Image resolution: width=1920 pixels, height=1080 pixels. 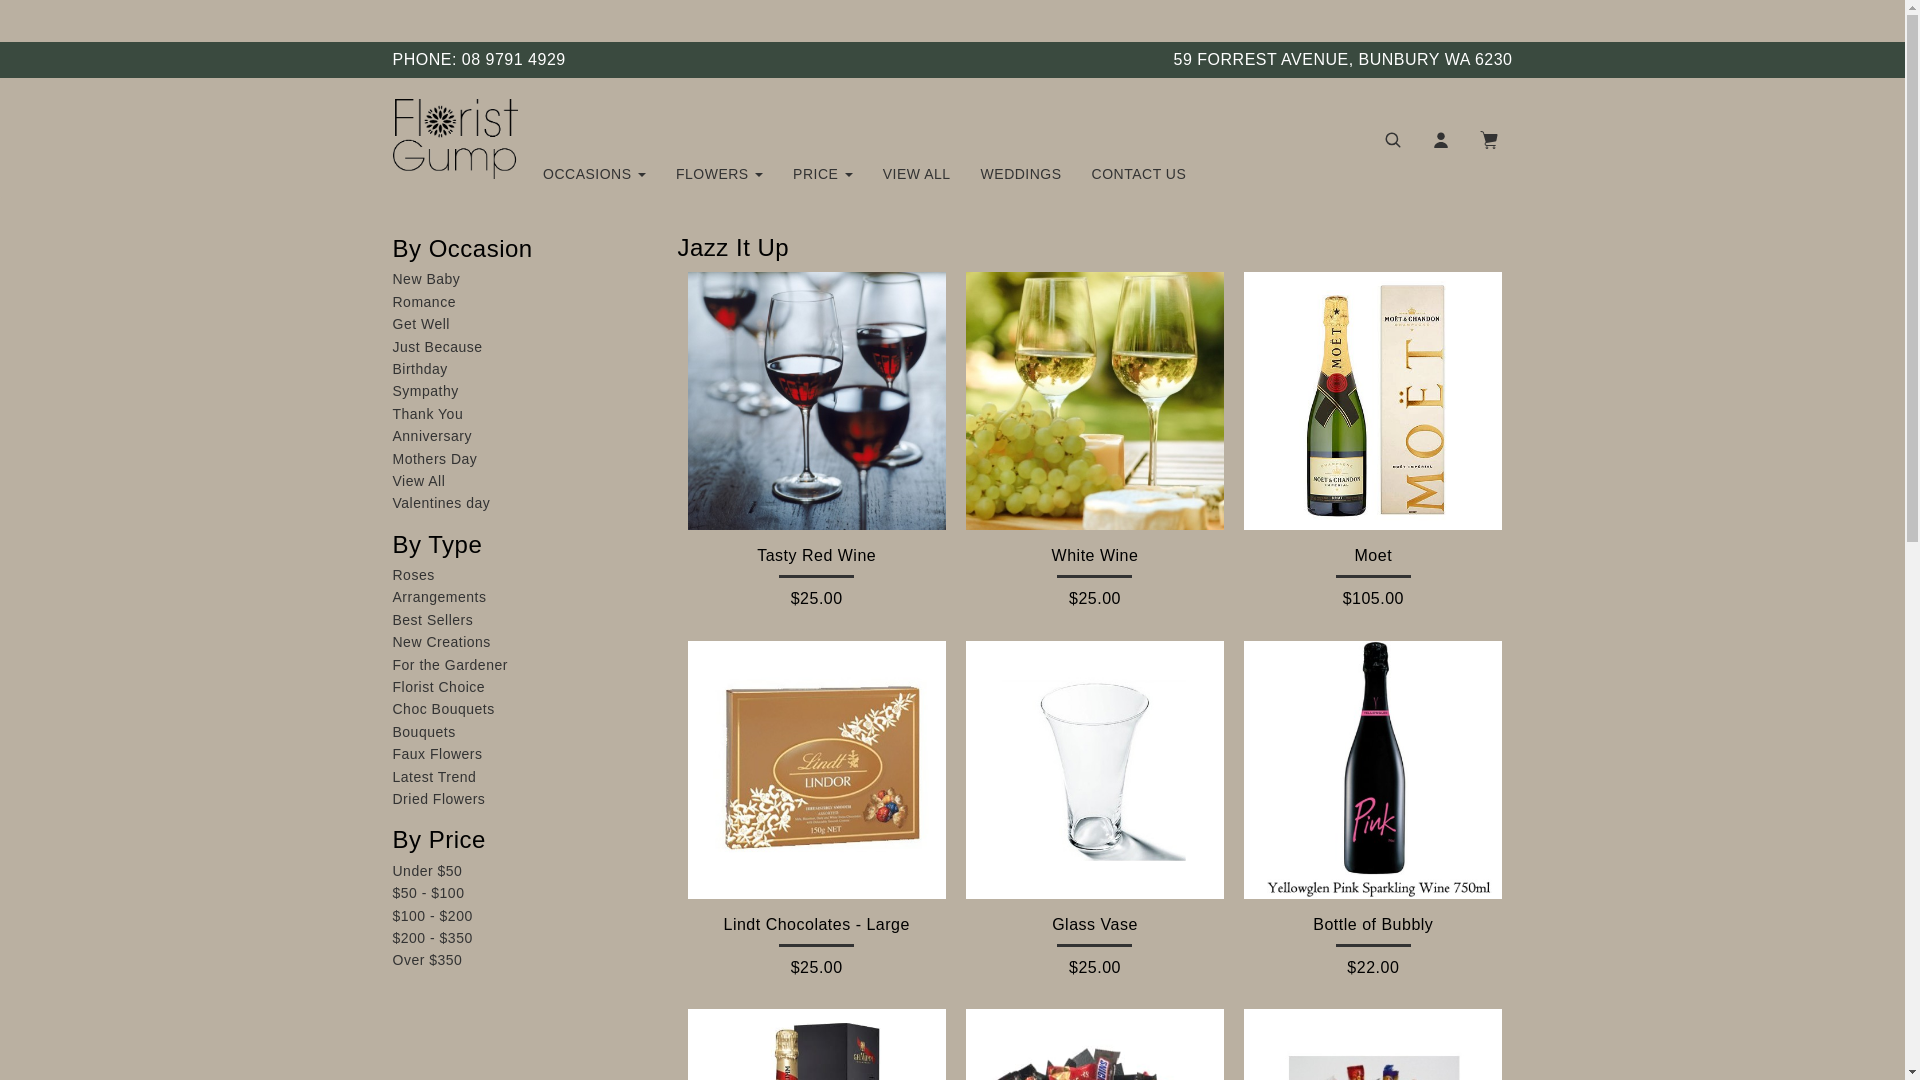 What do you see at coordinates (424, 302) in the screenshot?
I see `Romance` at bounding box center [424, 302].